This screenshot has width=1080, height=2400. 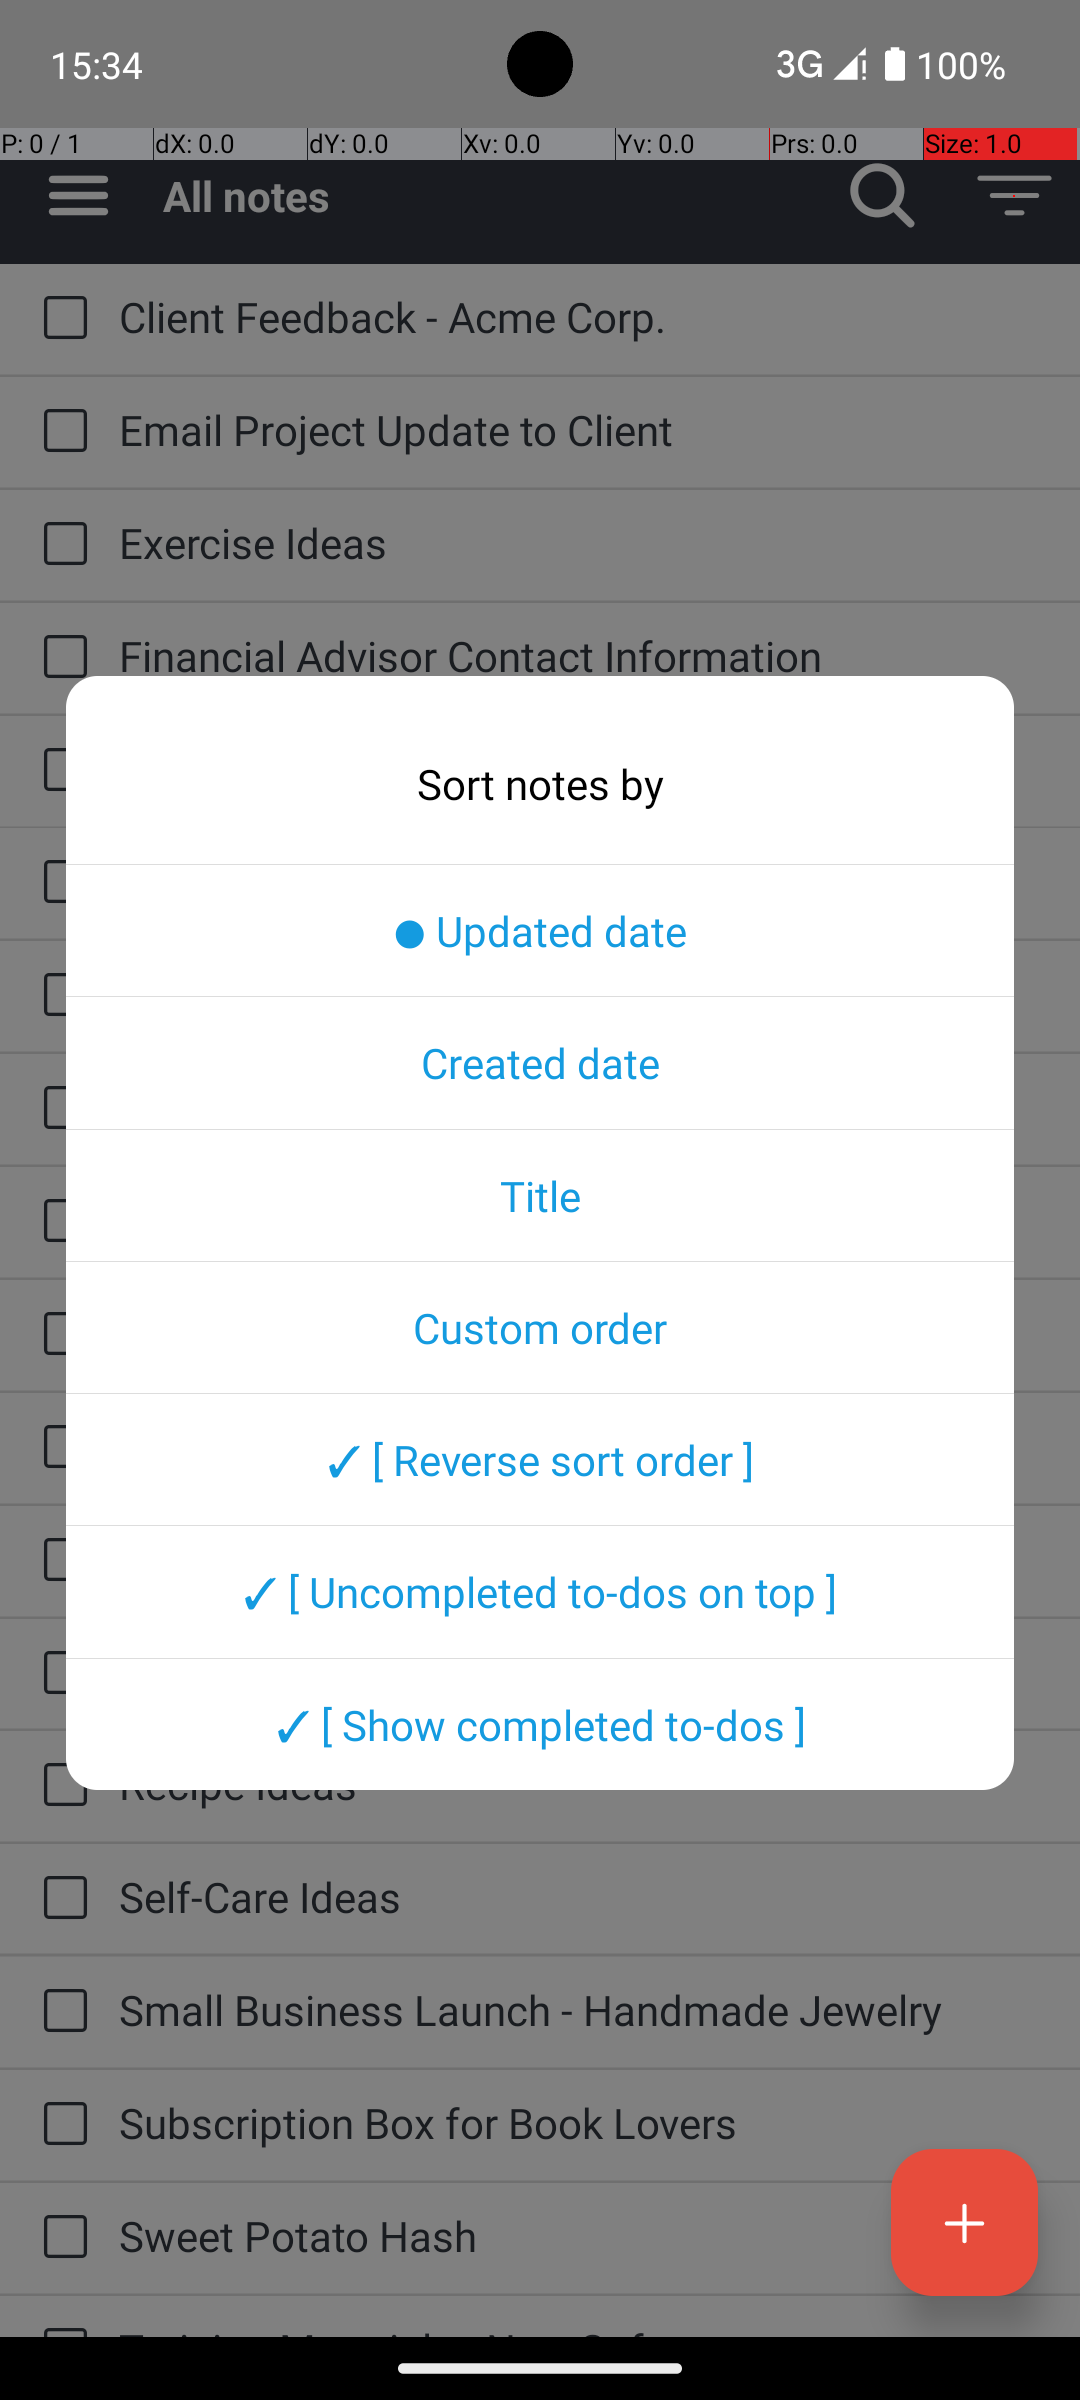 What do you see at coordinates (540, 930) in the screenshot?
I see `⬤ Updated date` at bounding box center [540, 930].